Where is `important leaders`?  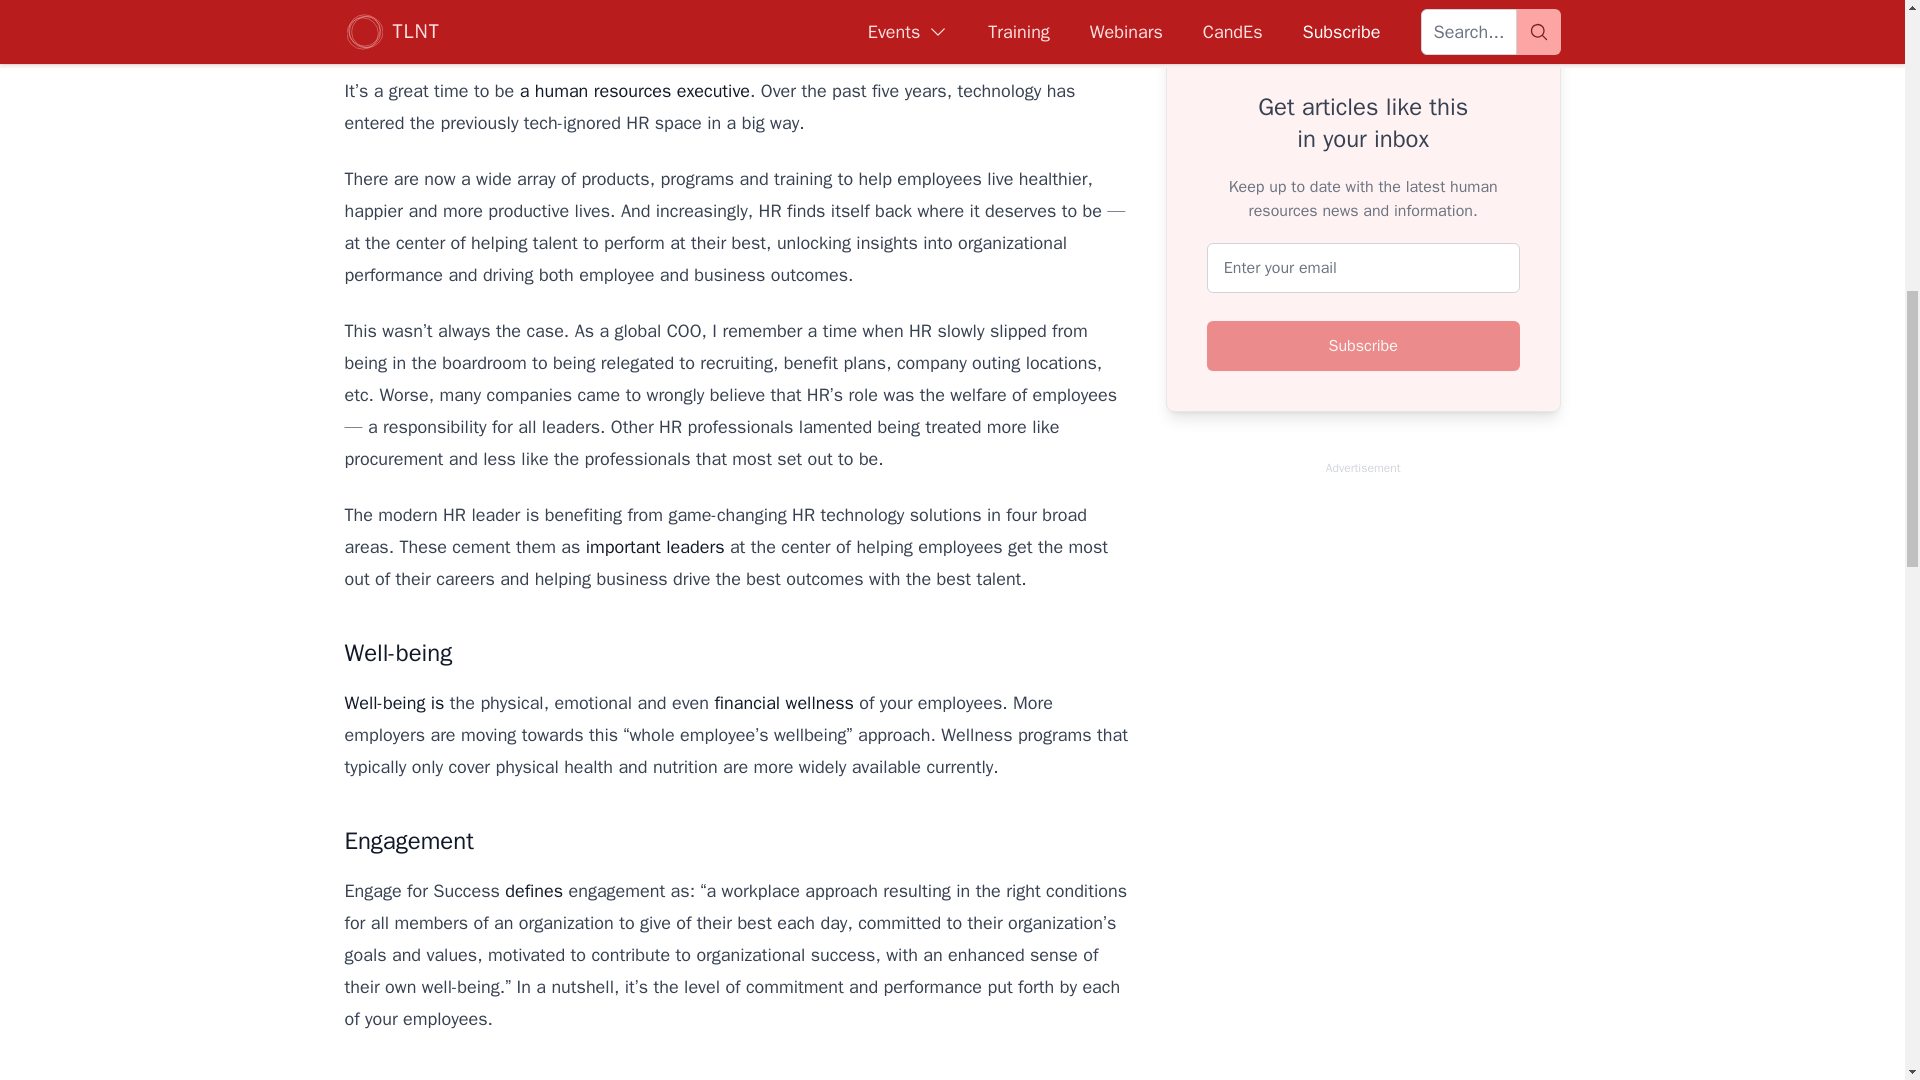 important leaders is located at coordinates (655, 546).